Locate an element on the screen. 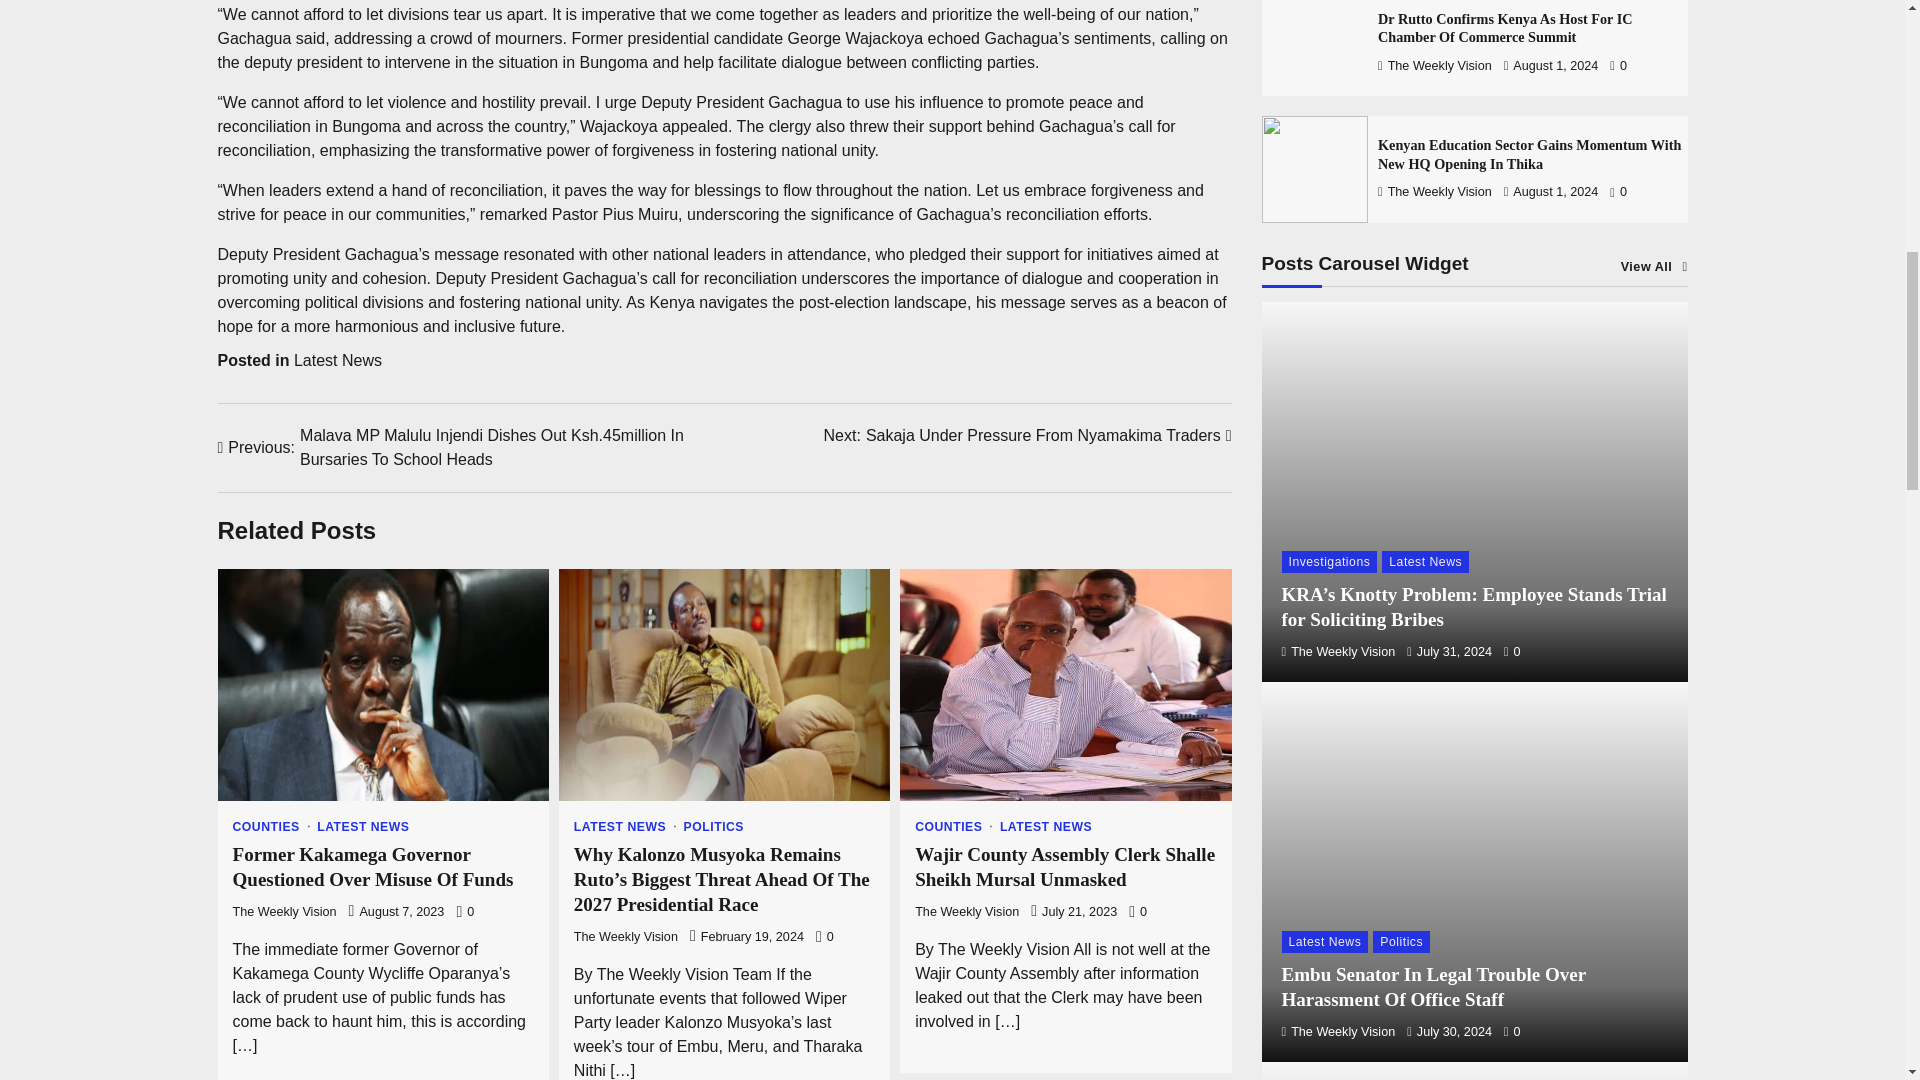 This screenshot has height=1080, width=1920. Wajir County Assembly Clerk Shalle Sheikh Mursal Unmasked is located at coordinates (1065, 866).